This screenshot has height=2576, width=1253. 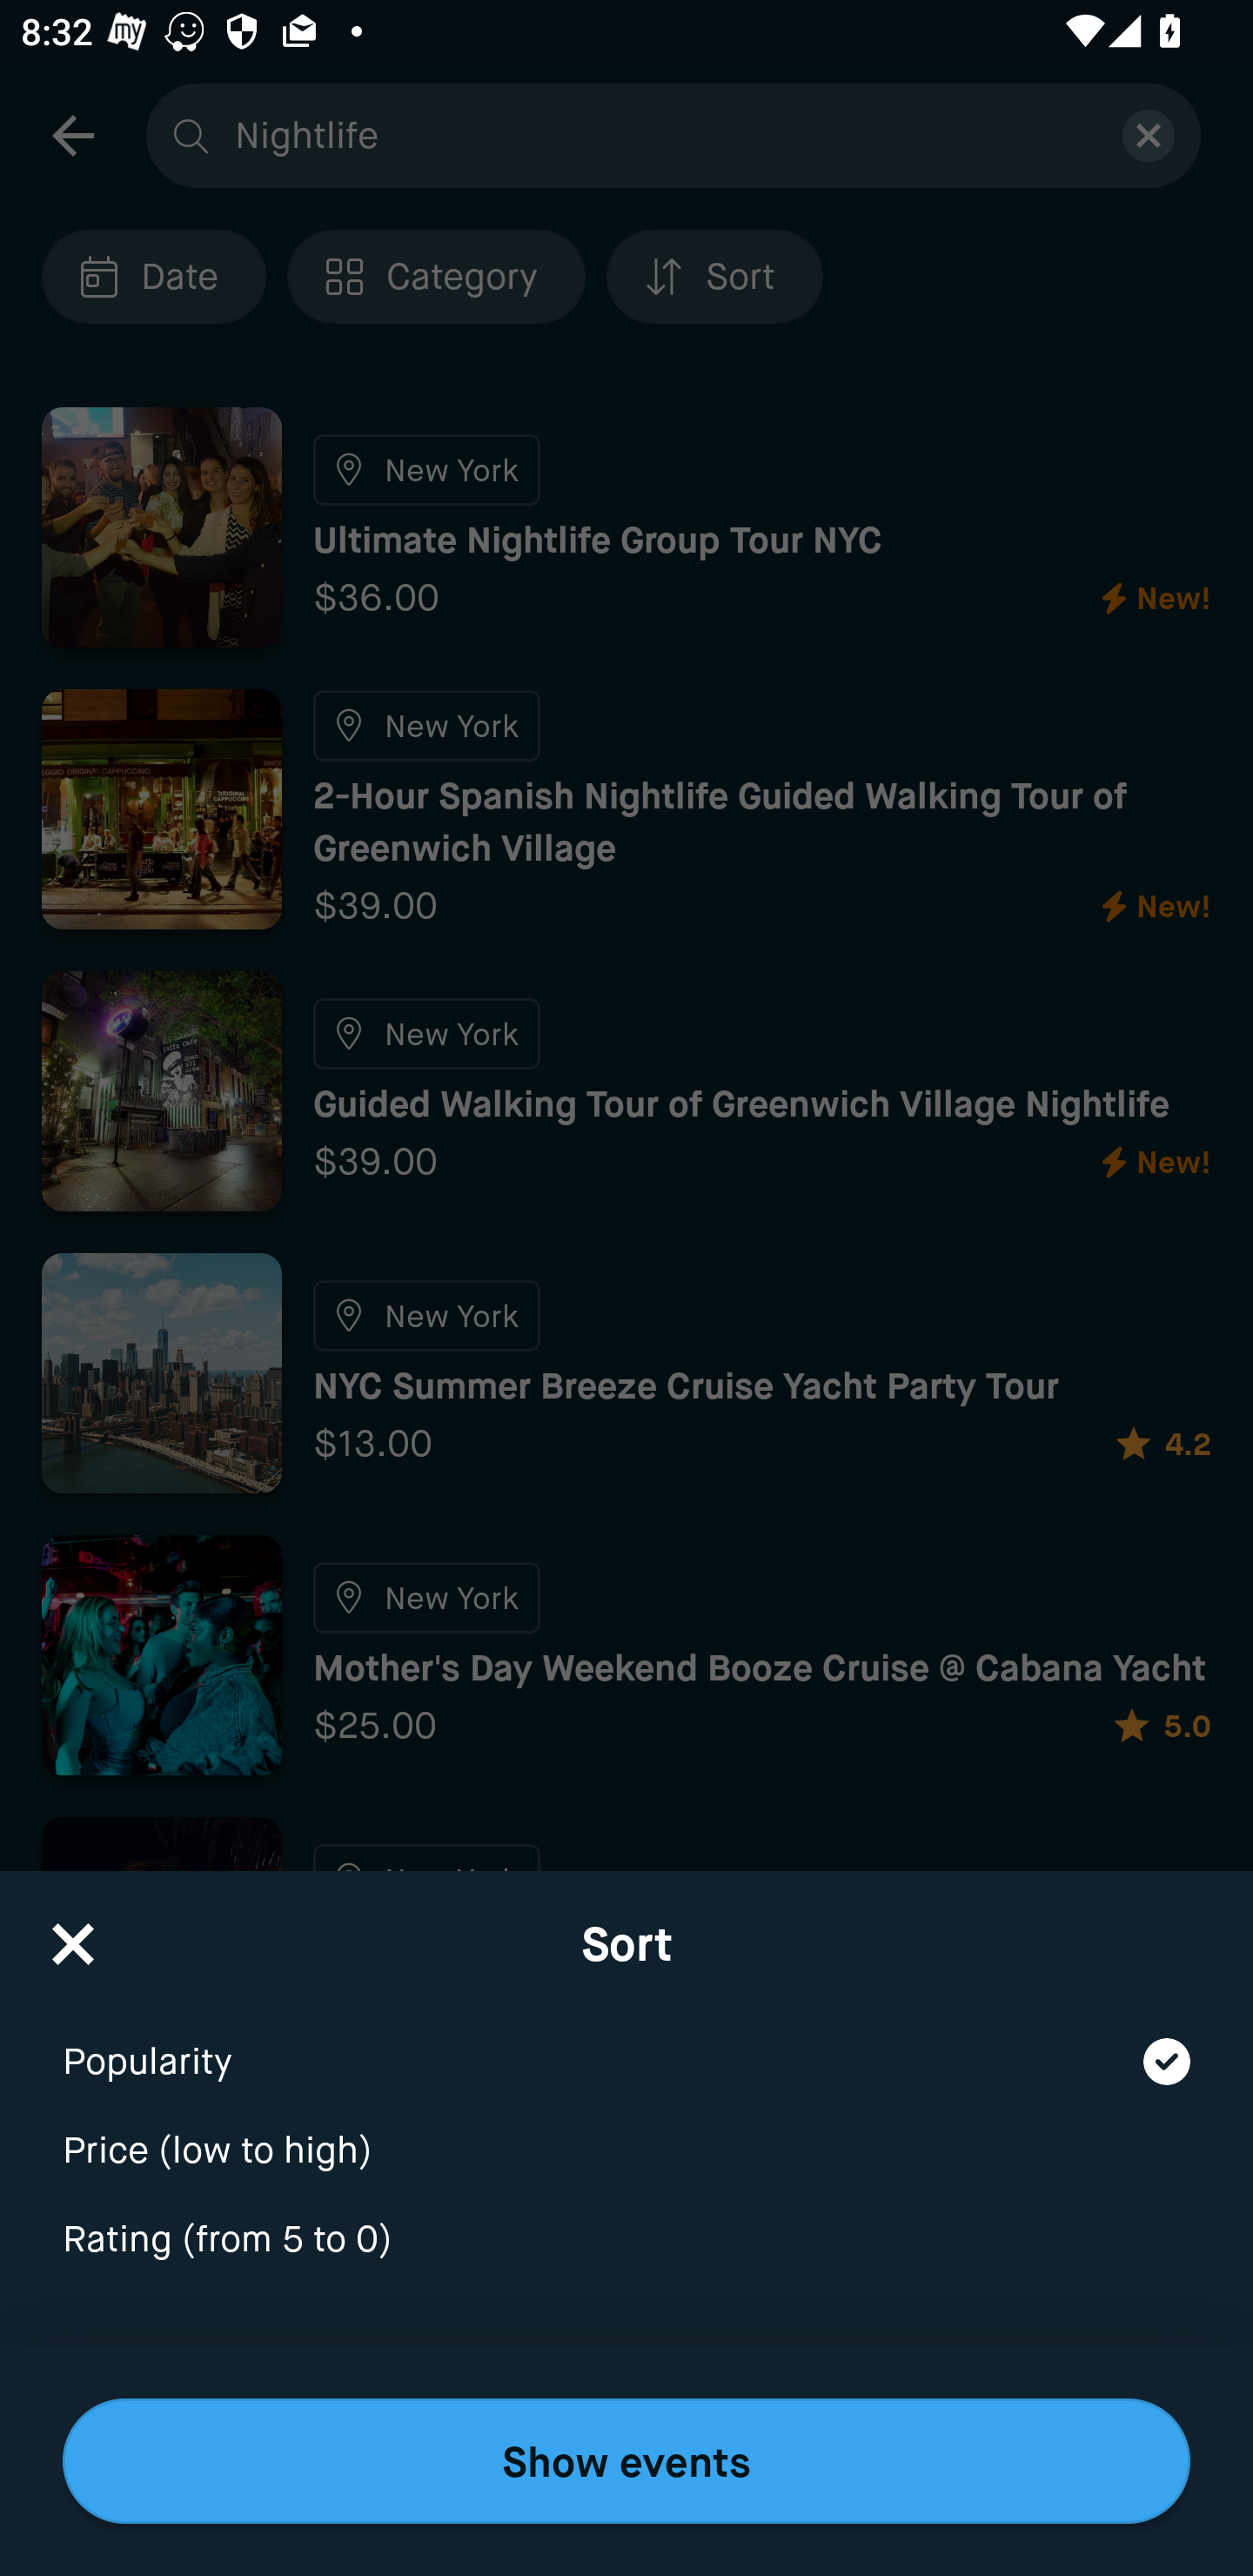 What do you see at coordinates (73, 1934) in the screenshot?
I see `CloseButton` at bounding box center [73, 1934].